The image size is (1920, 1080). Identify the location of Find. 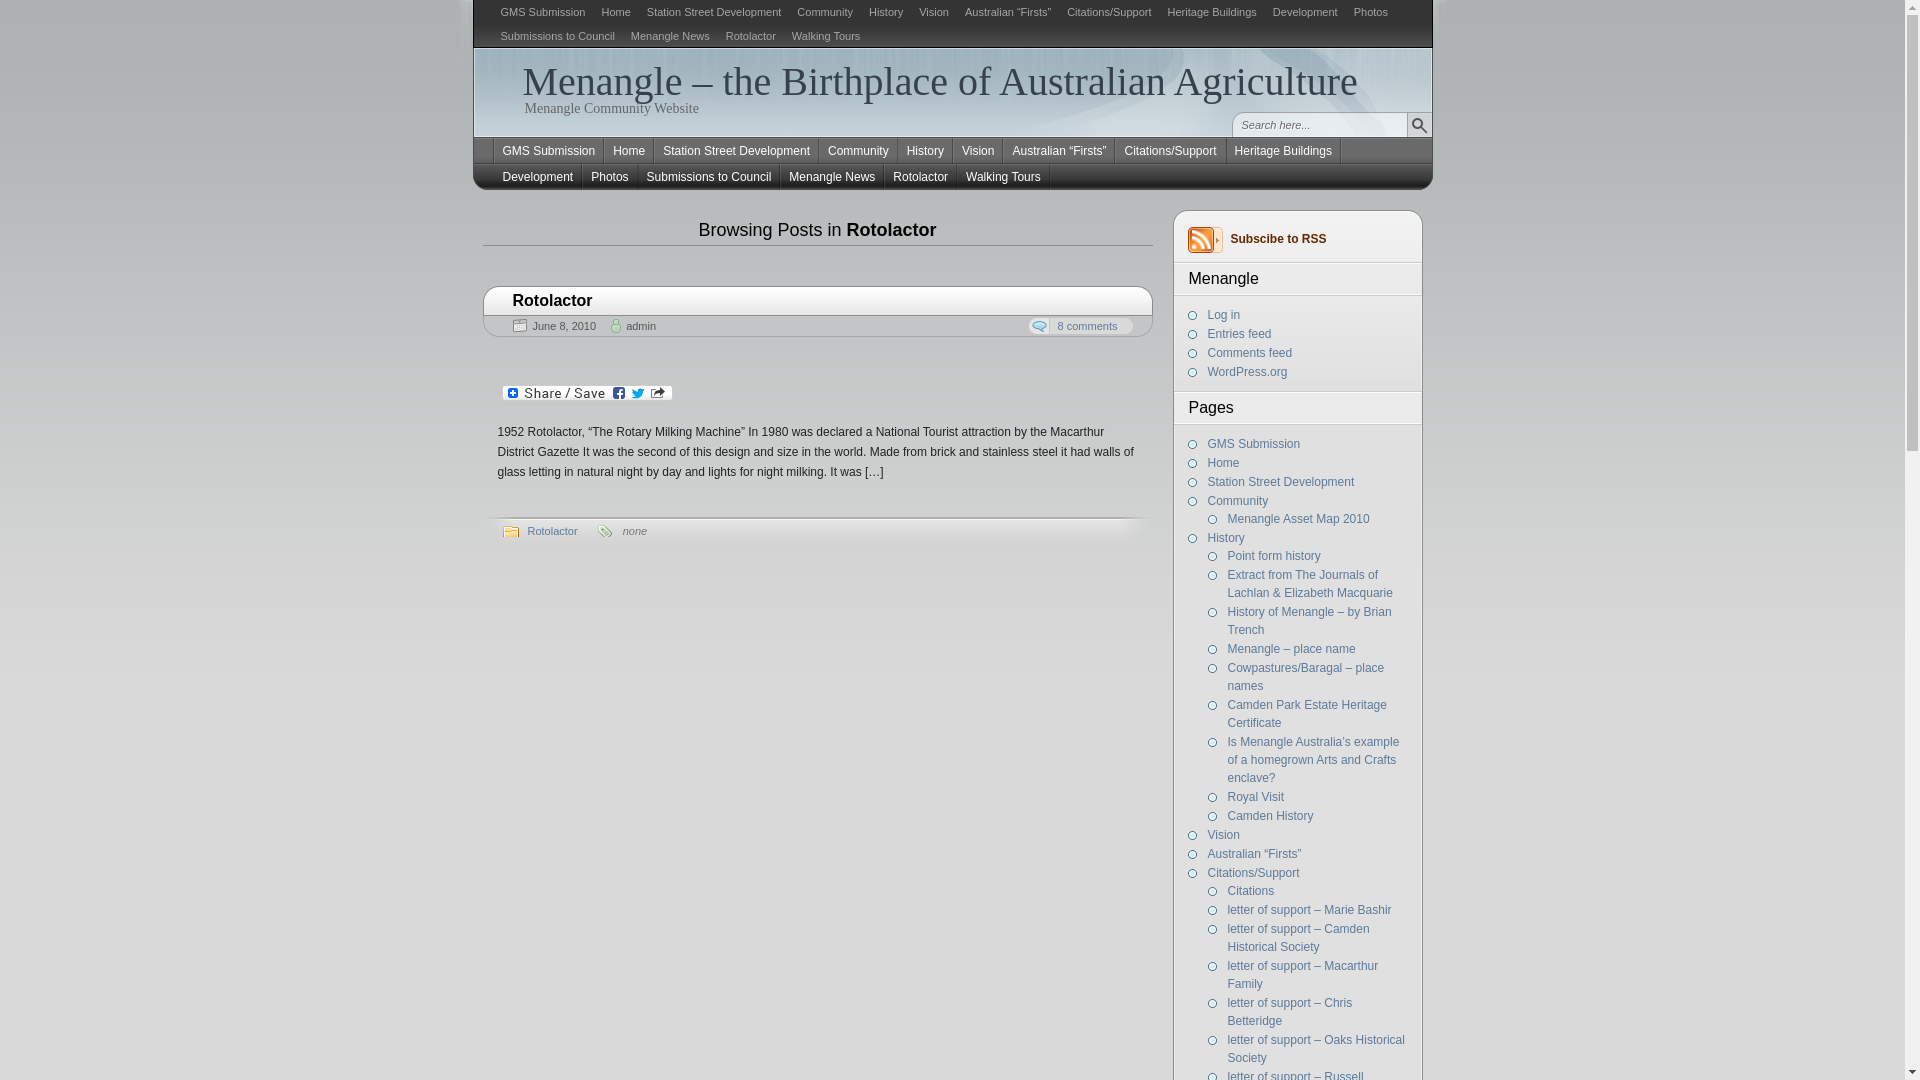
(1418, 124).